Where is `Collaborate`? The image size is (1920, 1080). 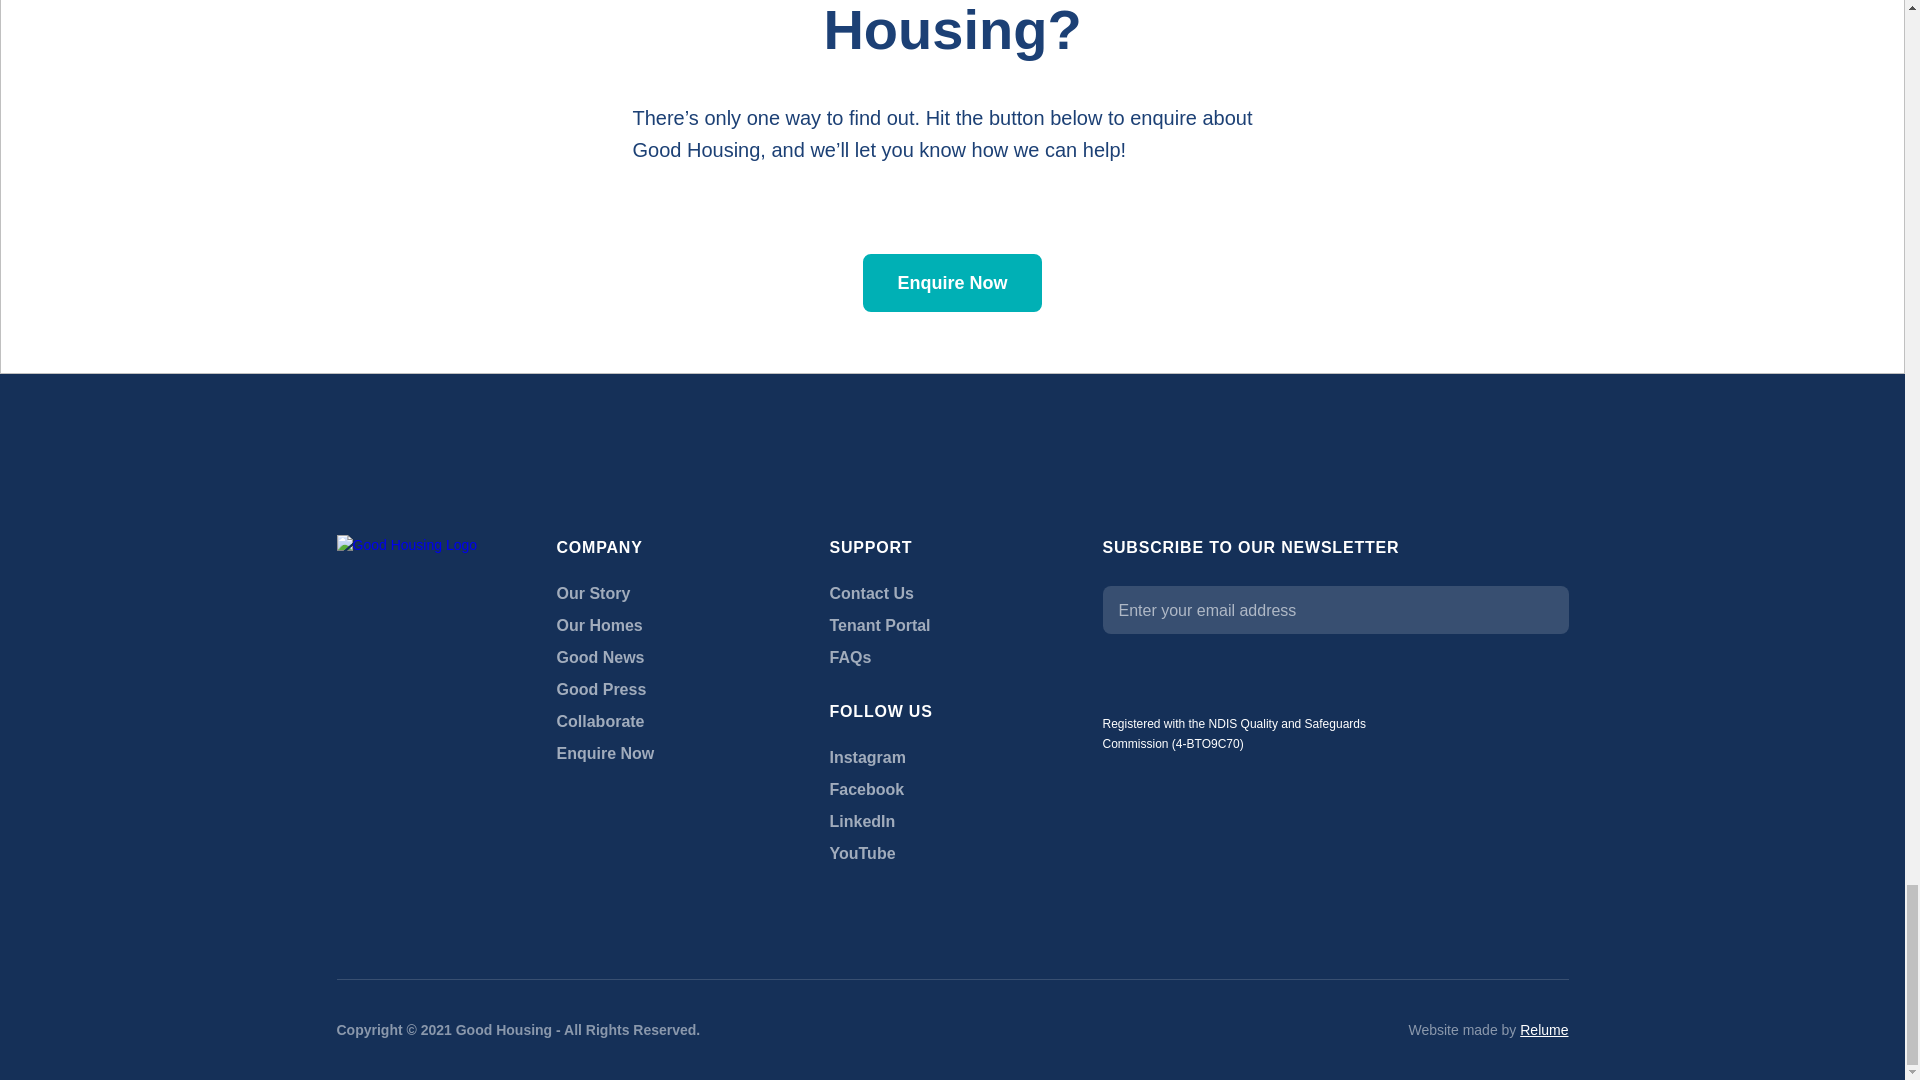
Collaborate is located at coordinates (600, 722).